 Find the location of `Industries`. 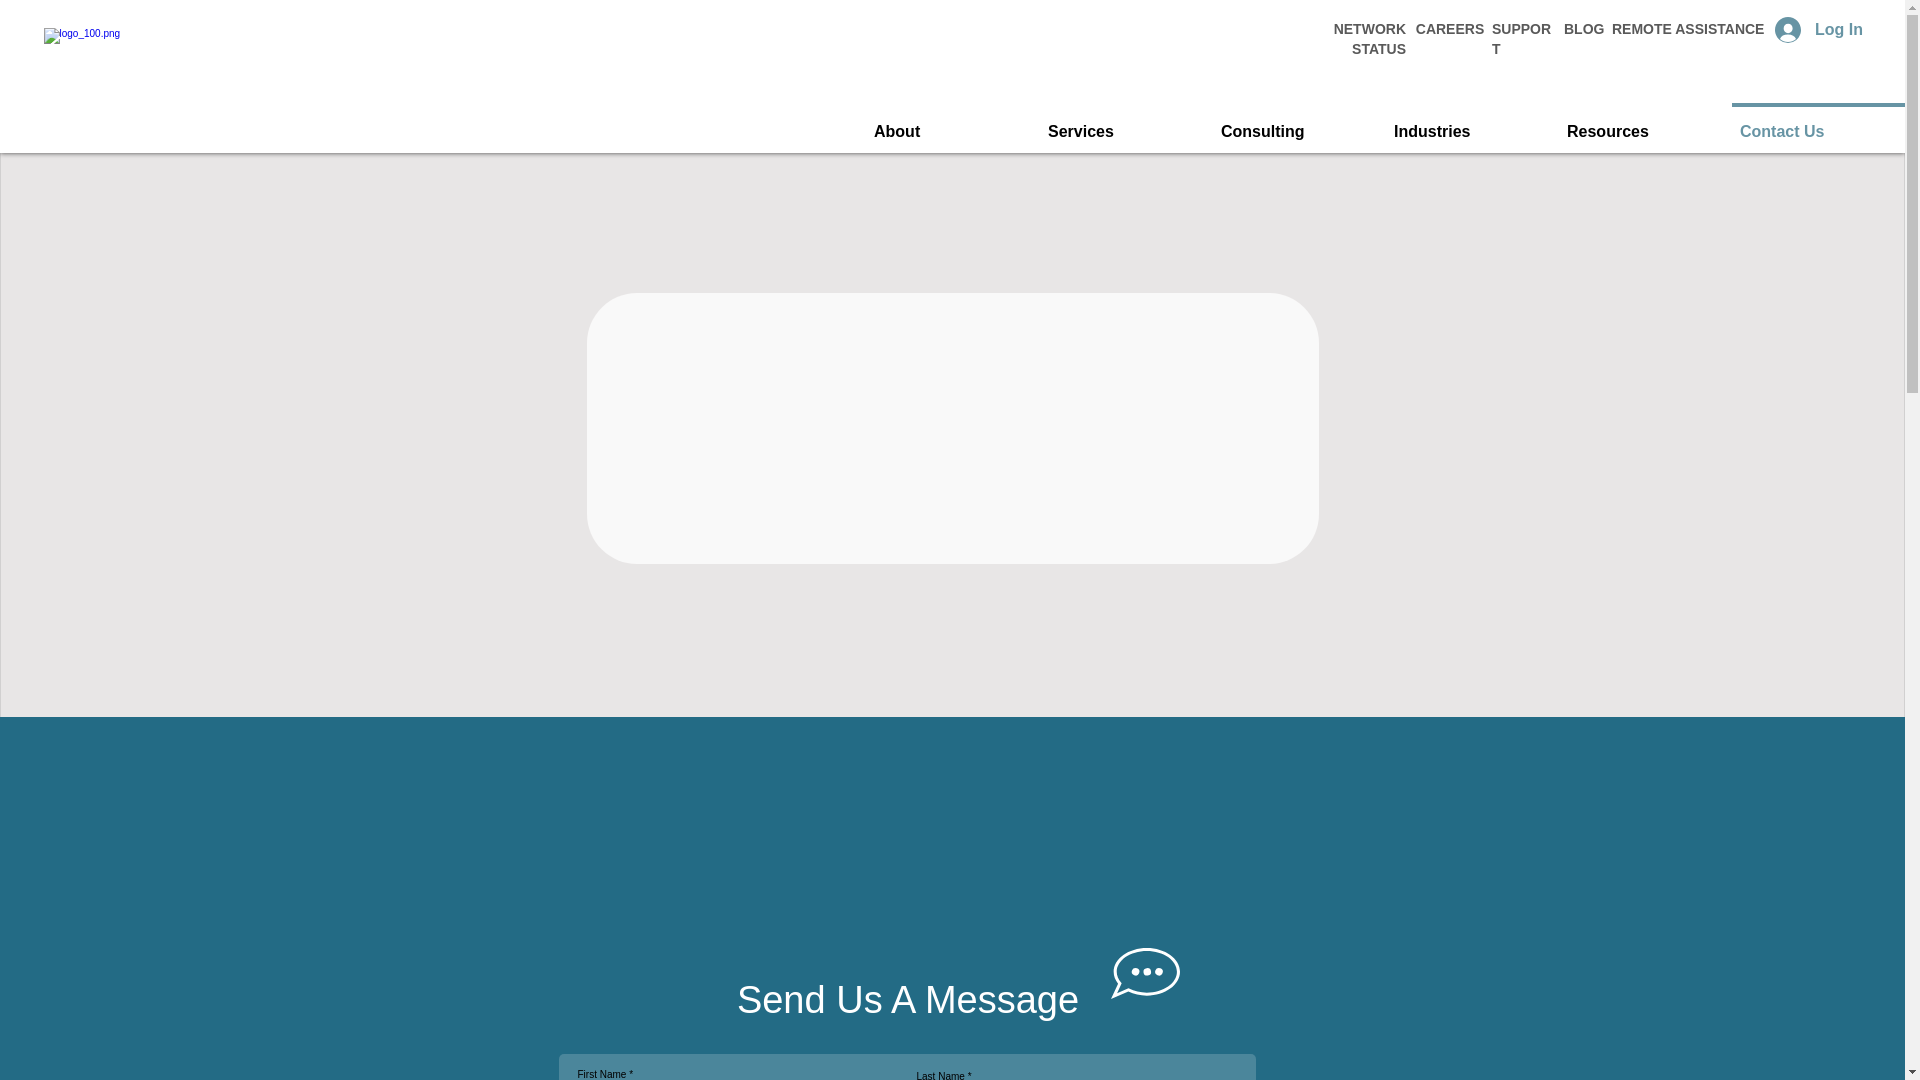

Industries is located at coordinates (1472, 122).